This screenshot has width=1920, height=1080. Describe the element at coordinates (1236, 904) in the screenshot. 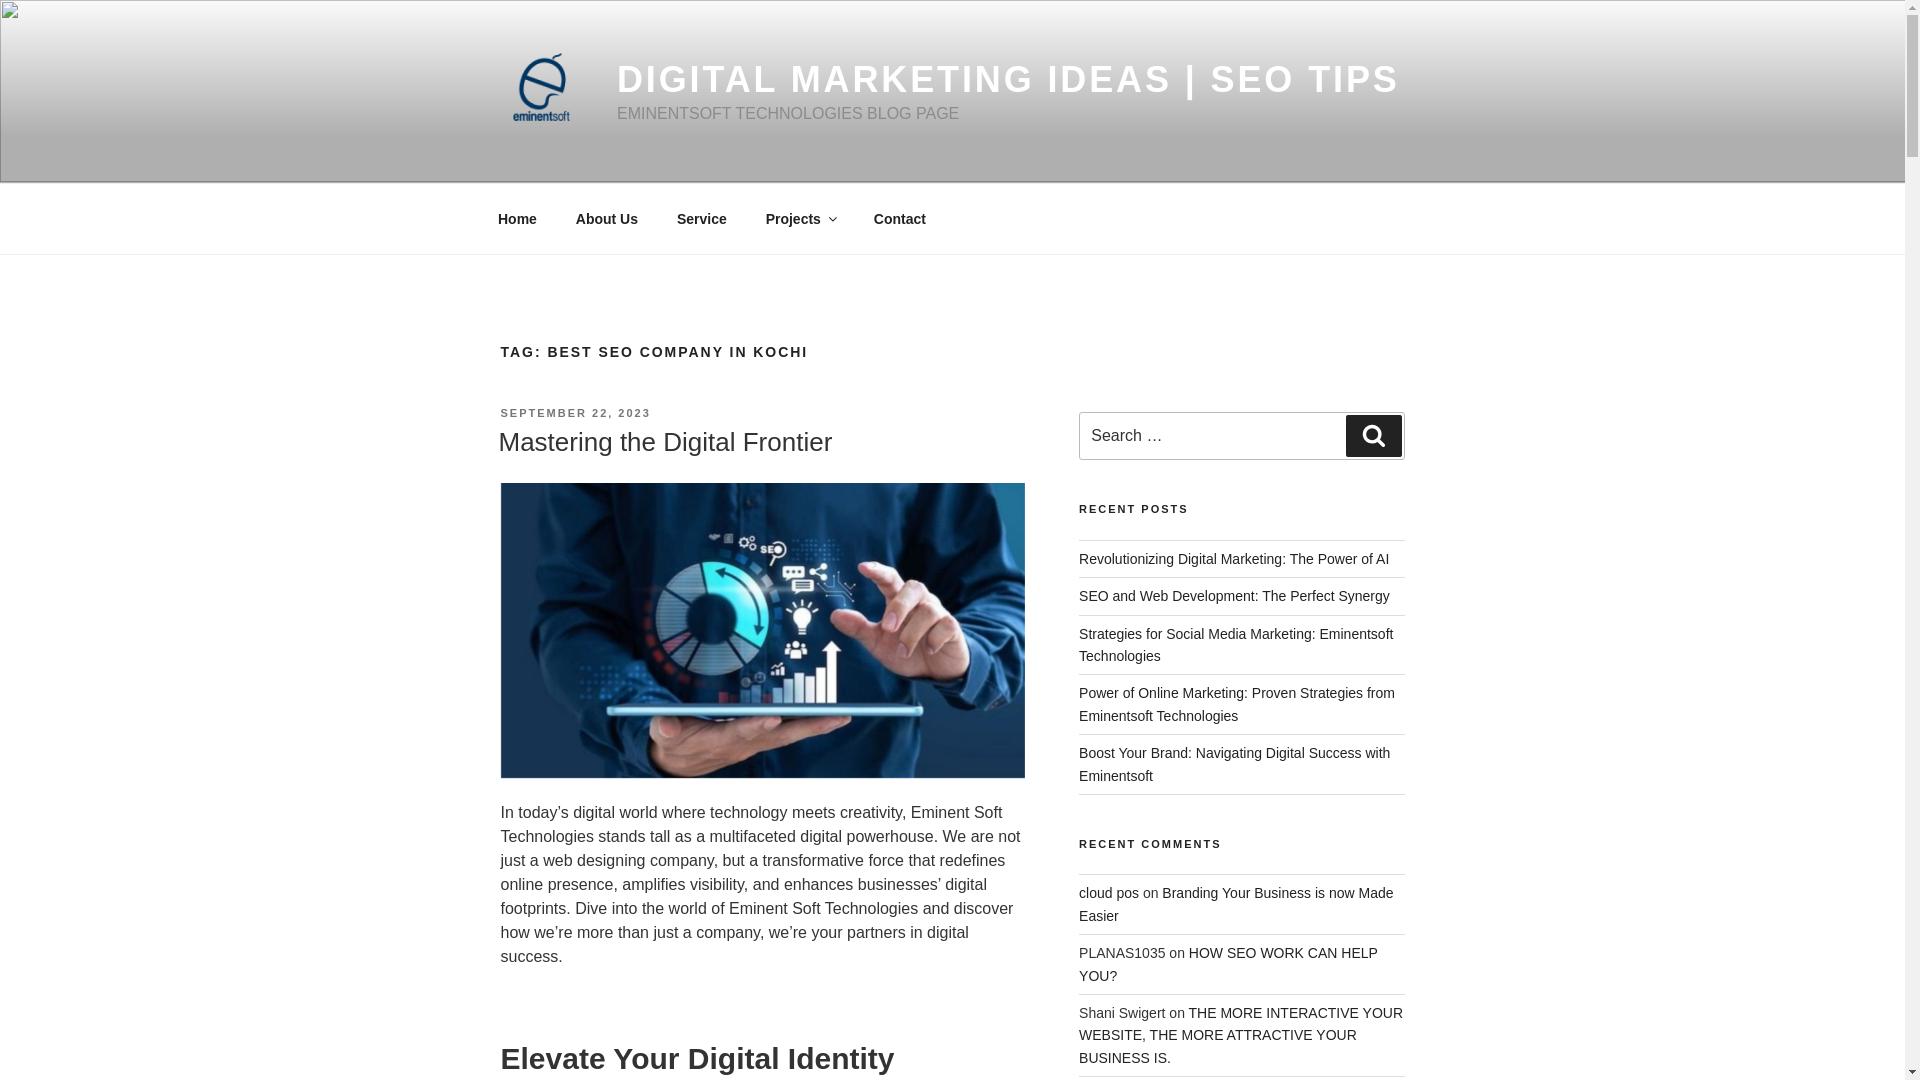

I see `Branding Your Business is now Made Easier` at that location.